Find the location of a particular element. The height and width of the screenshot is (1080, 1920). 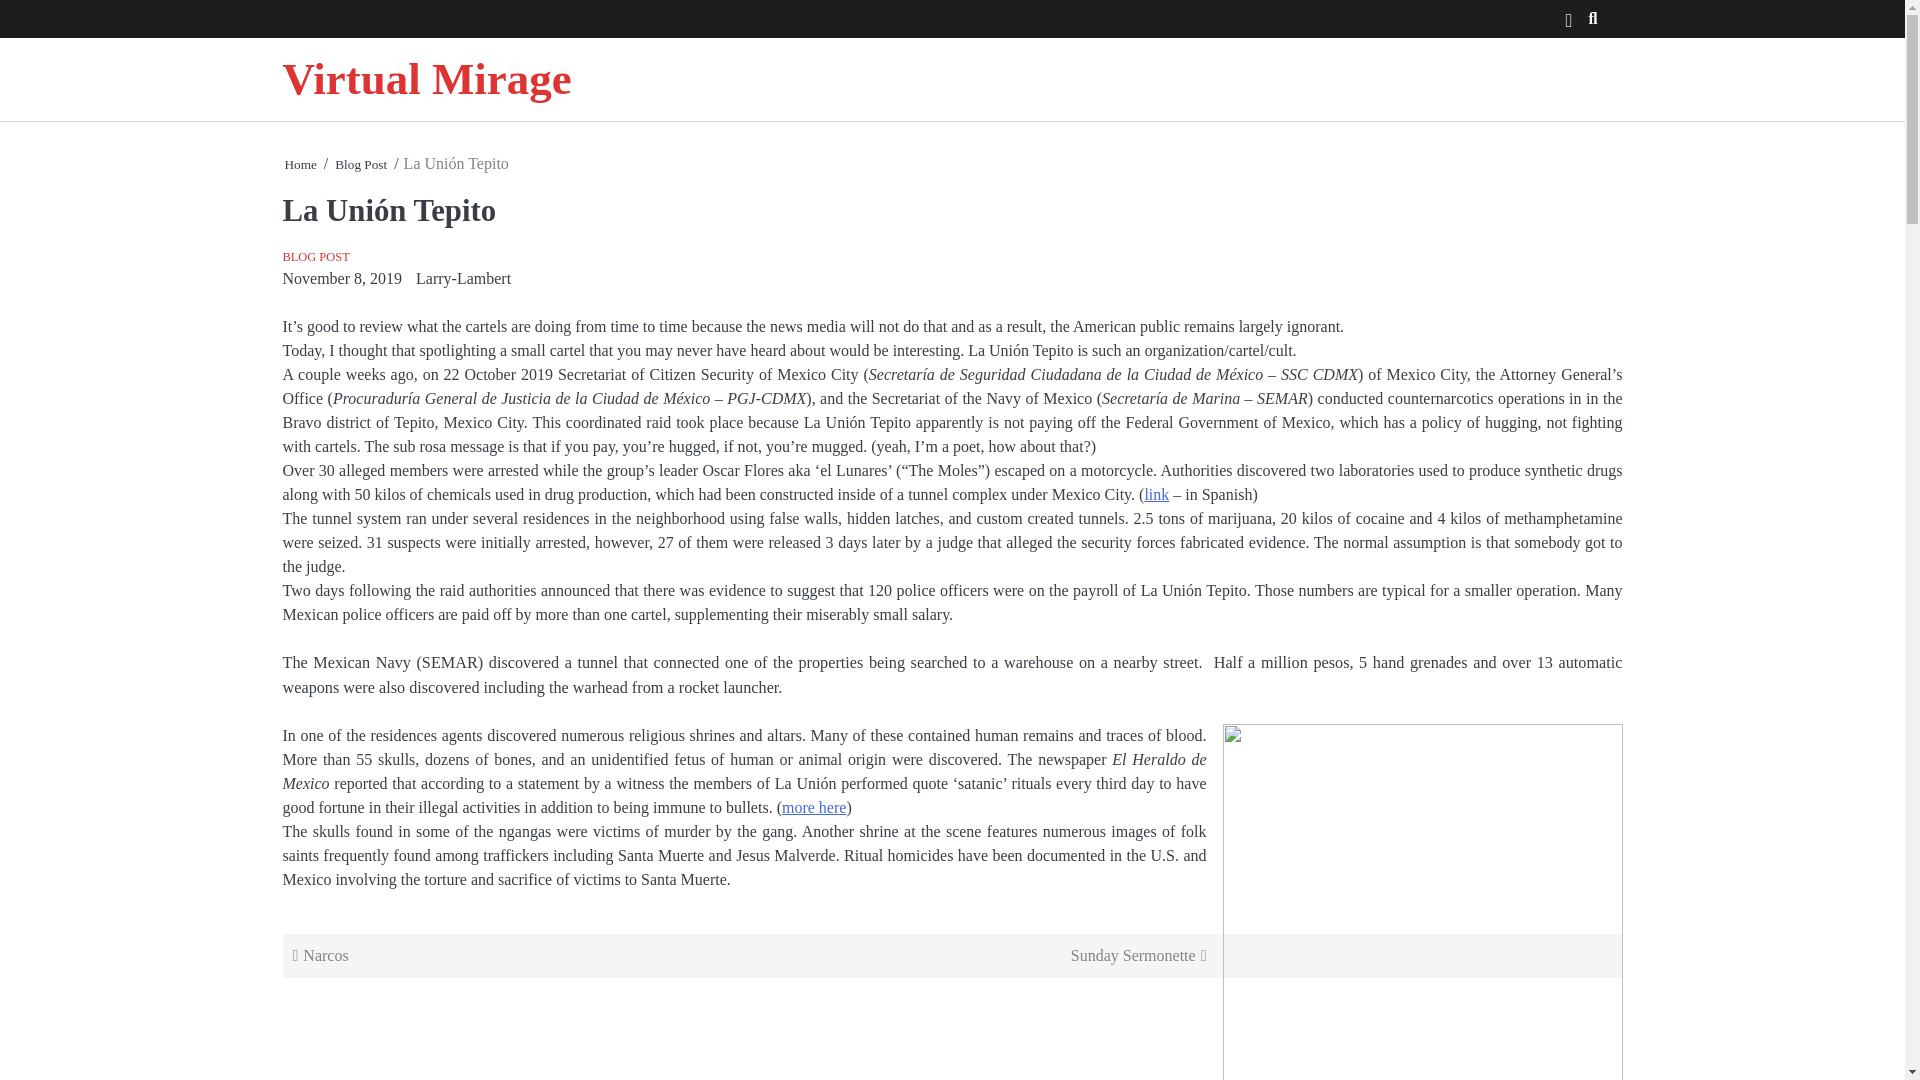

link is located at coordinates (1156, 494).